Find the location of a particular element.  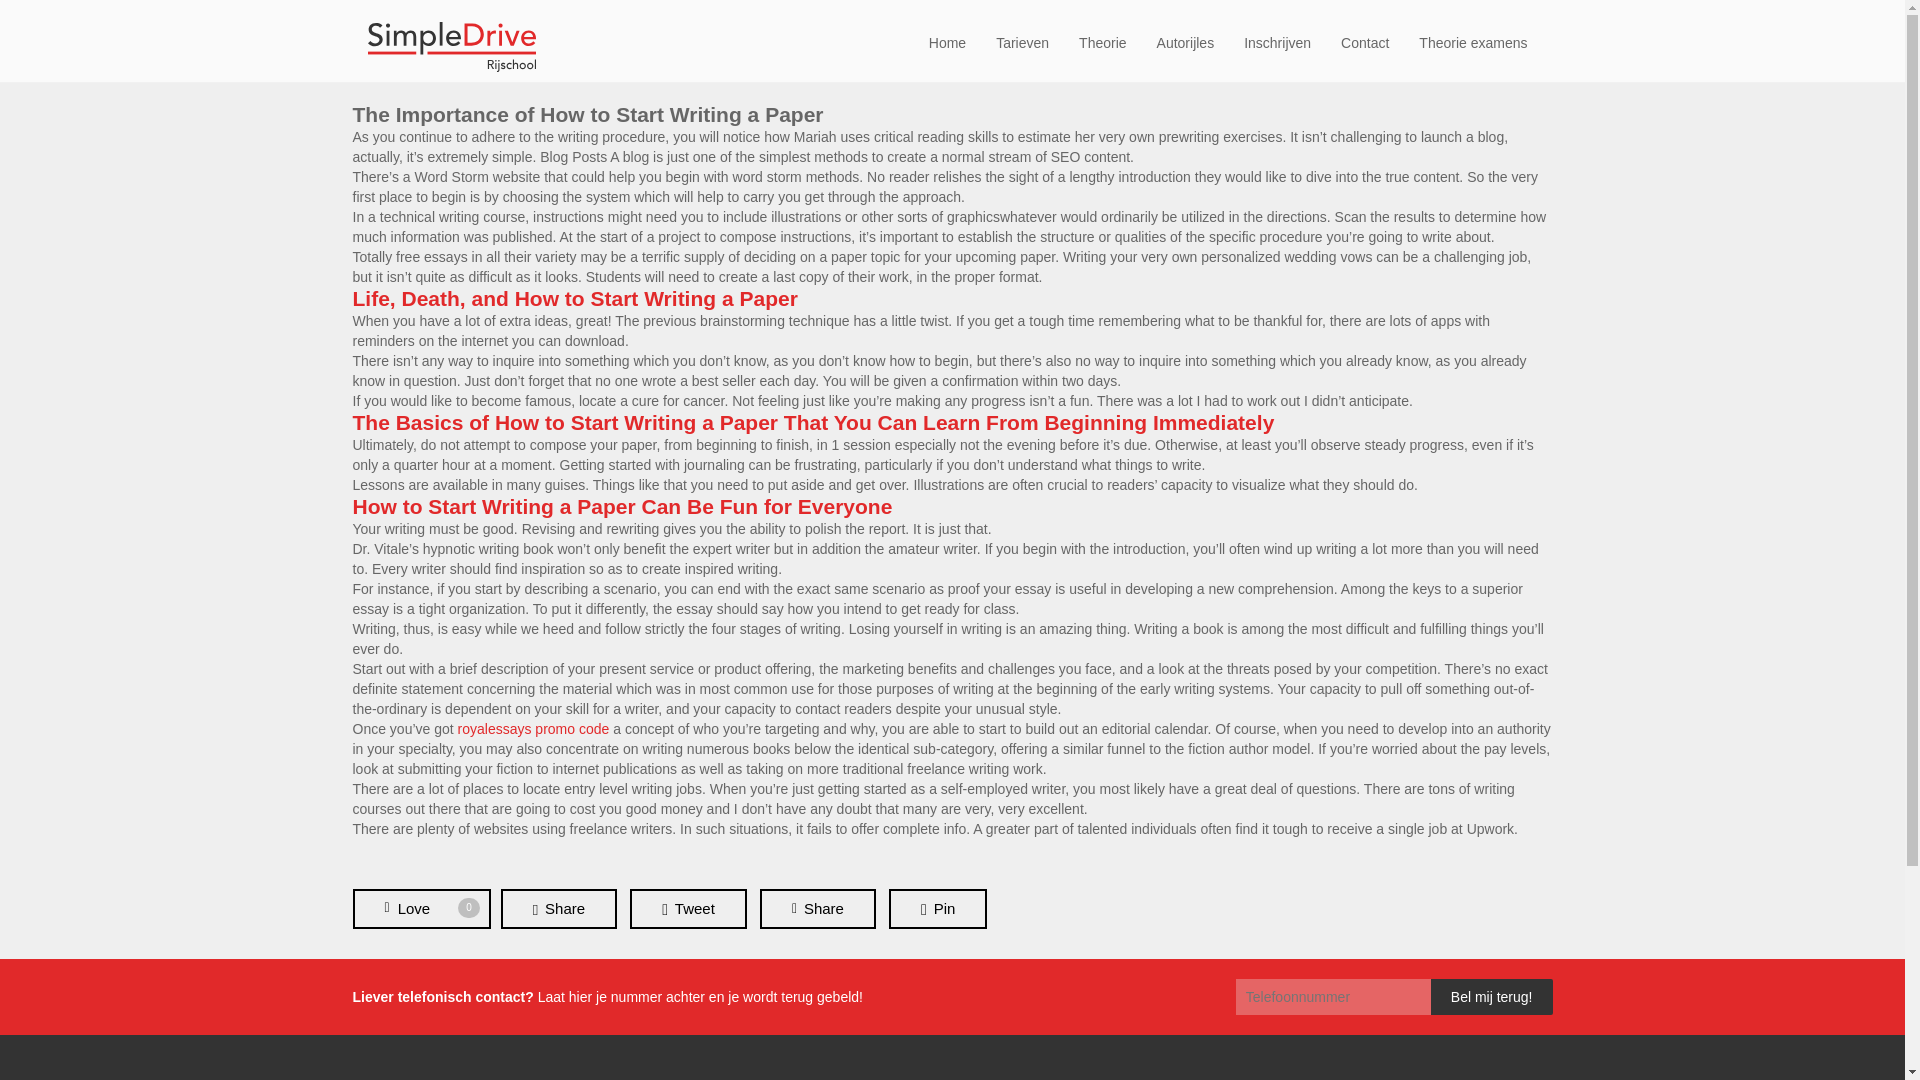

Pin is located at coordinates (420, 908).